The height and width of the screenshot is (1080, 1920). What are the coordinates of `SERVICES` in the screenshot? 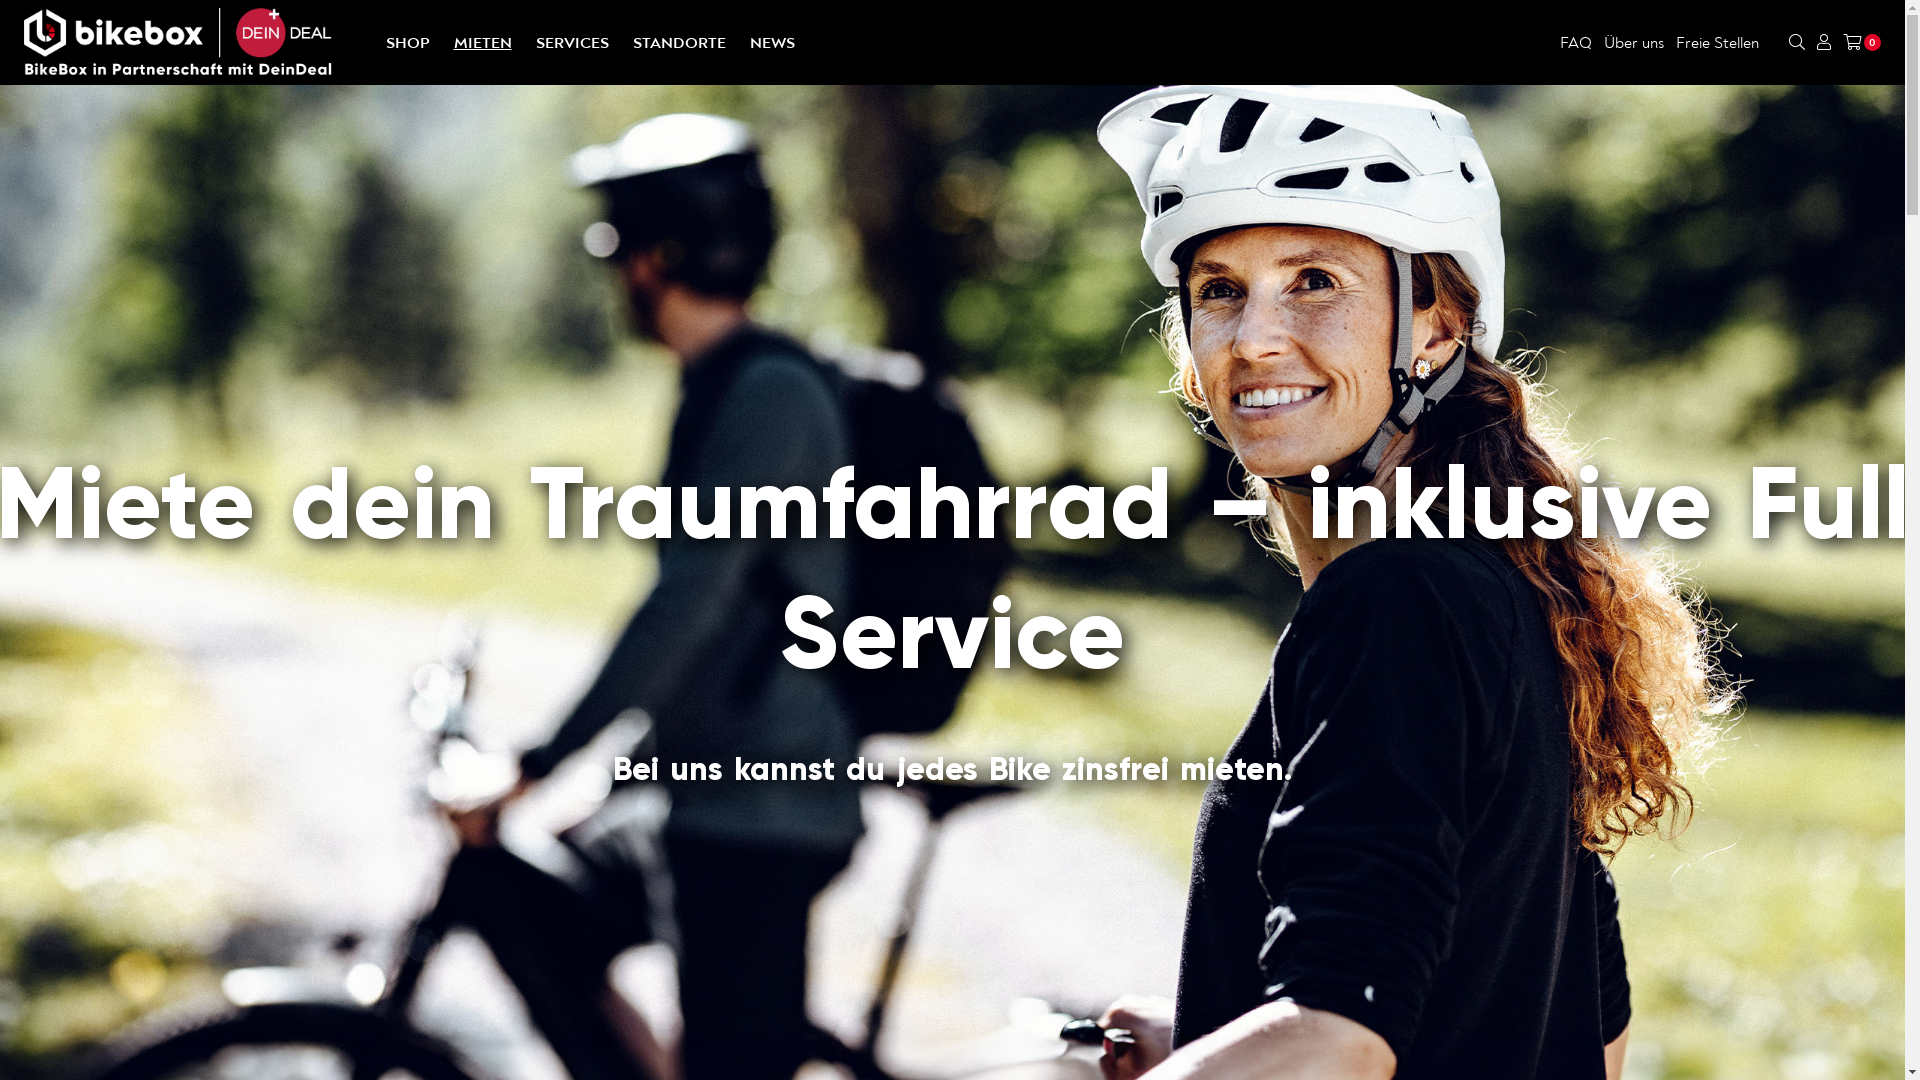 It's located at (572, 43).